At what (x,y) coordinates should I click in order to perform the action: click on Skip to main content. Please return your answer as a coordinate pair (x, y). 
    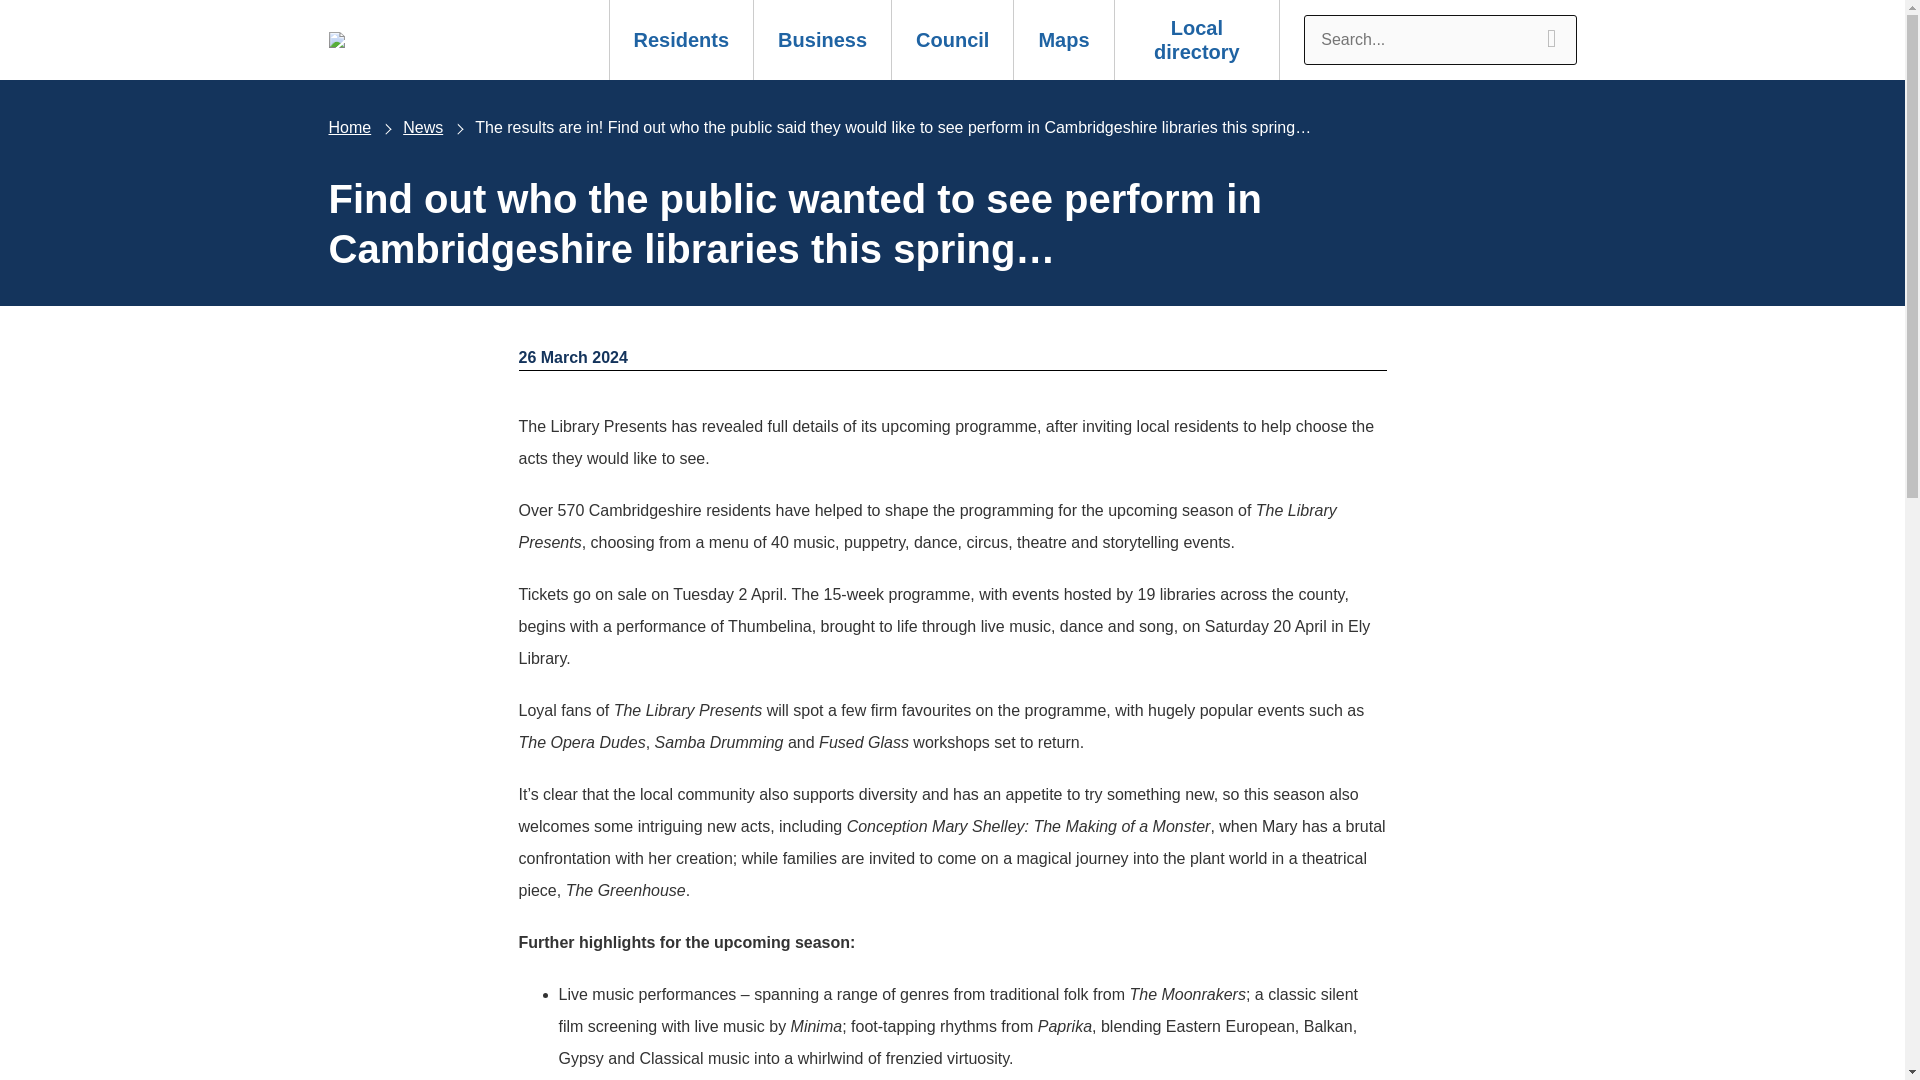
    Looking at the image, I should click on (16, 12).